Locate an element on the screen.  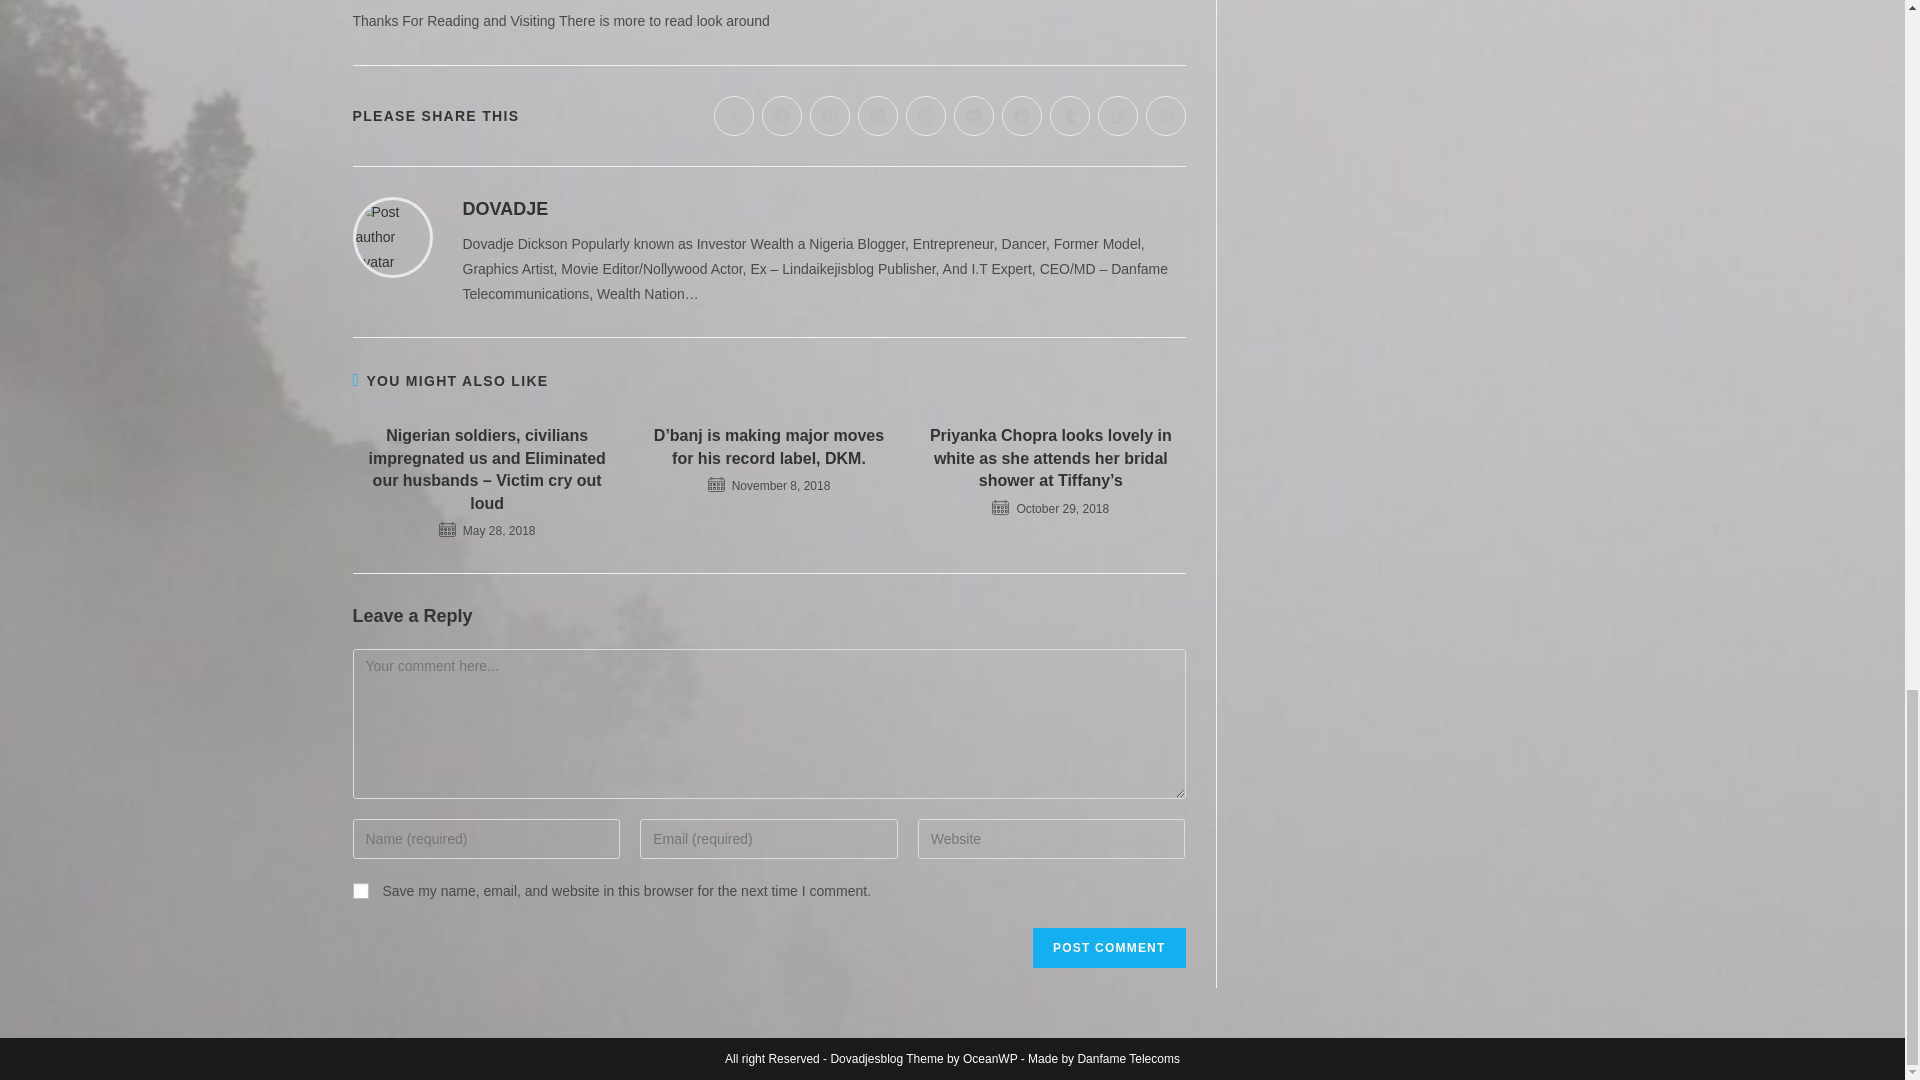
Post Comment is located at coordinates (1108, 947).